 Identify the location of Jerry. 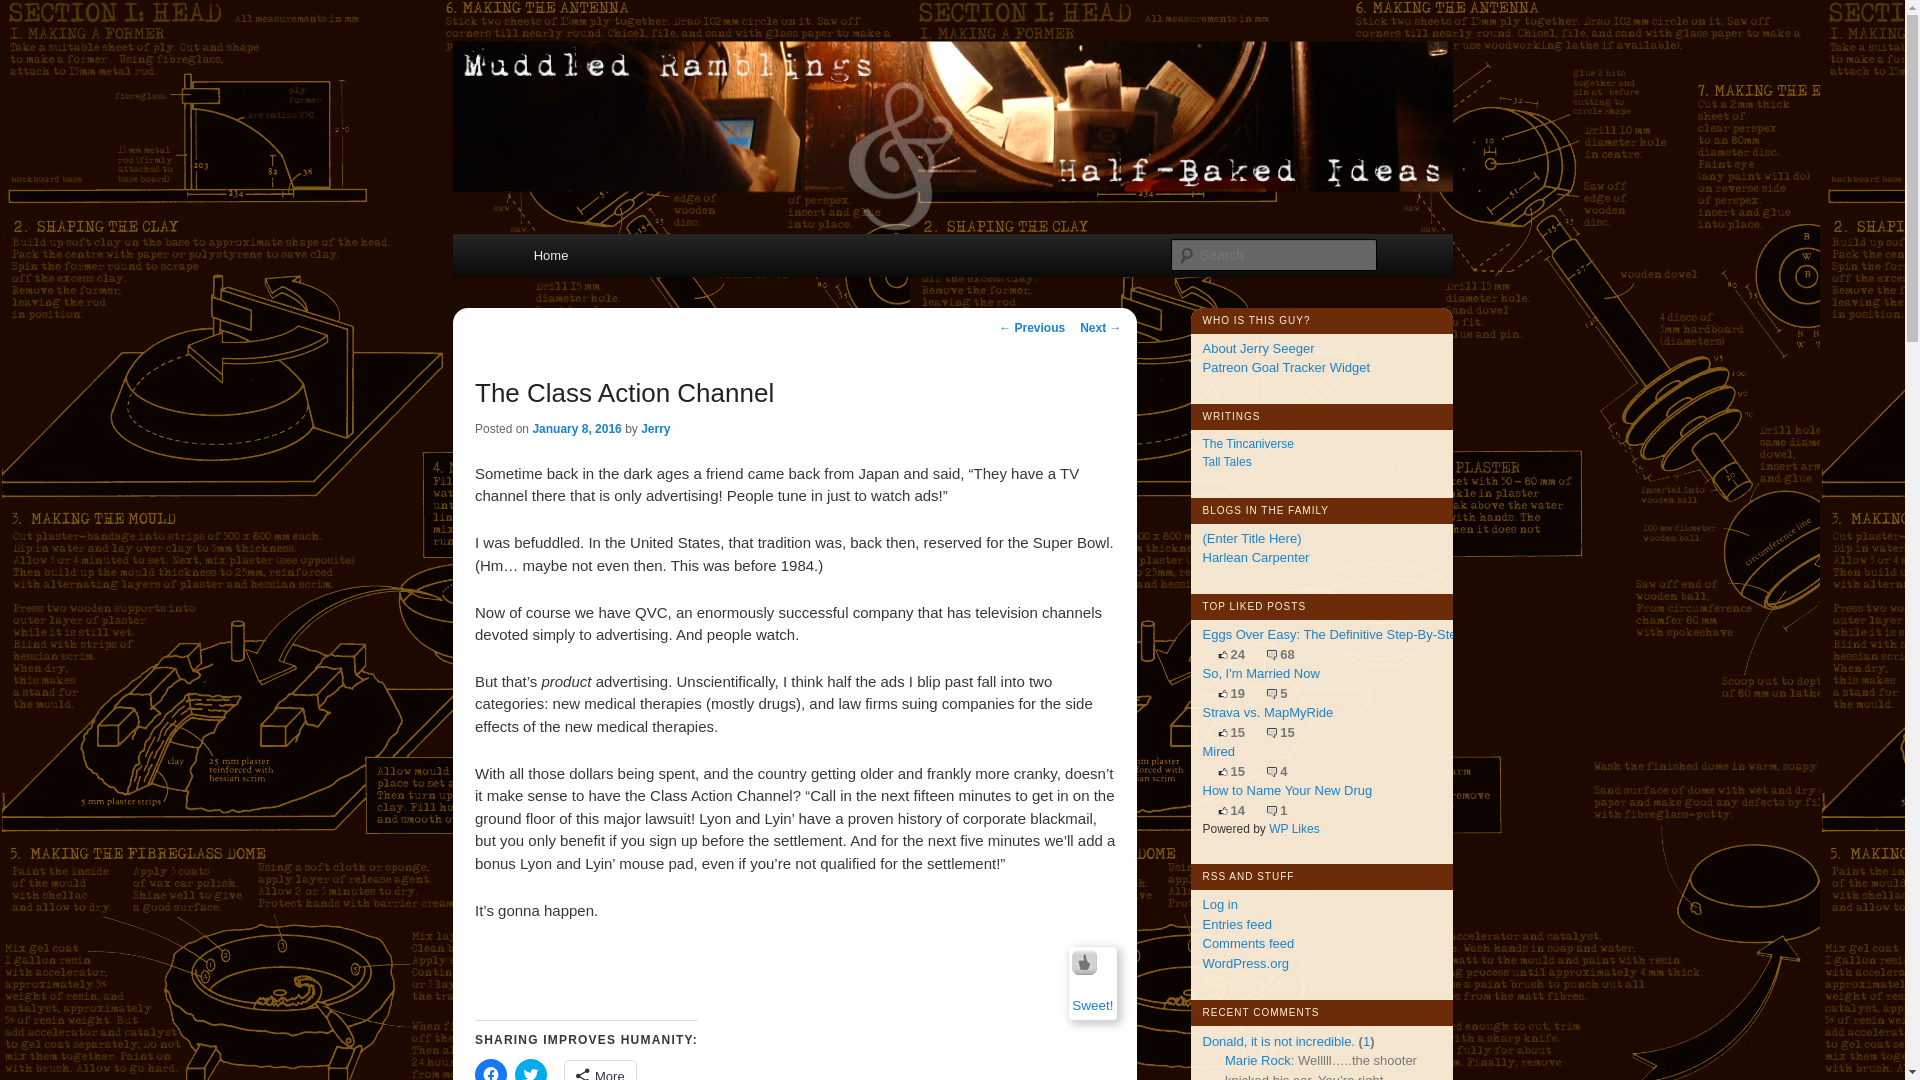
(656, 429).